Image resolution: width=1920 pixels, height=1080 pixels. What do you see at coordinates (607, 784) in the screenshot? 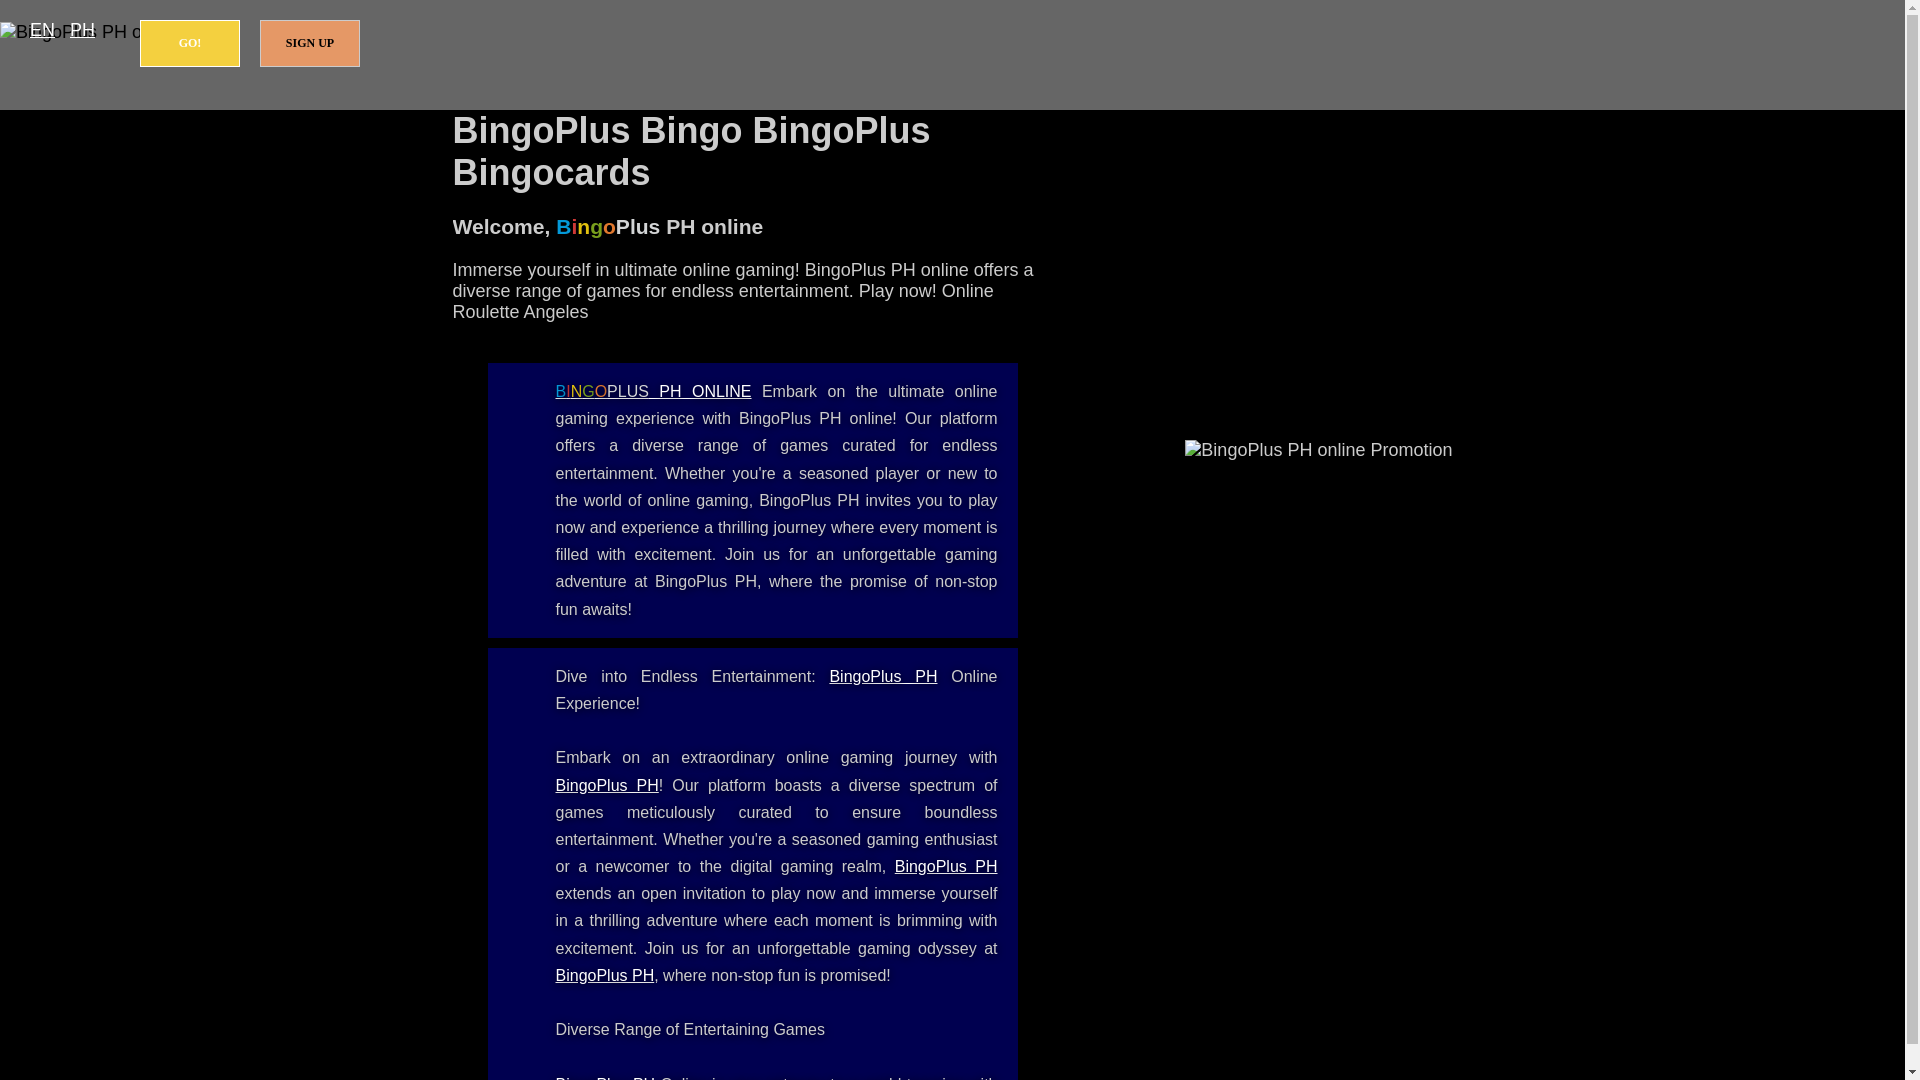
I see `BingoPlus PH` at bounding box center [607, 784].